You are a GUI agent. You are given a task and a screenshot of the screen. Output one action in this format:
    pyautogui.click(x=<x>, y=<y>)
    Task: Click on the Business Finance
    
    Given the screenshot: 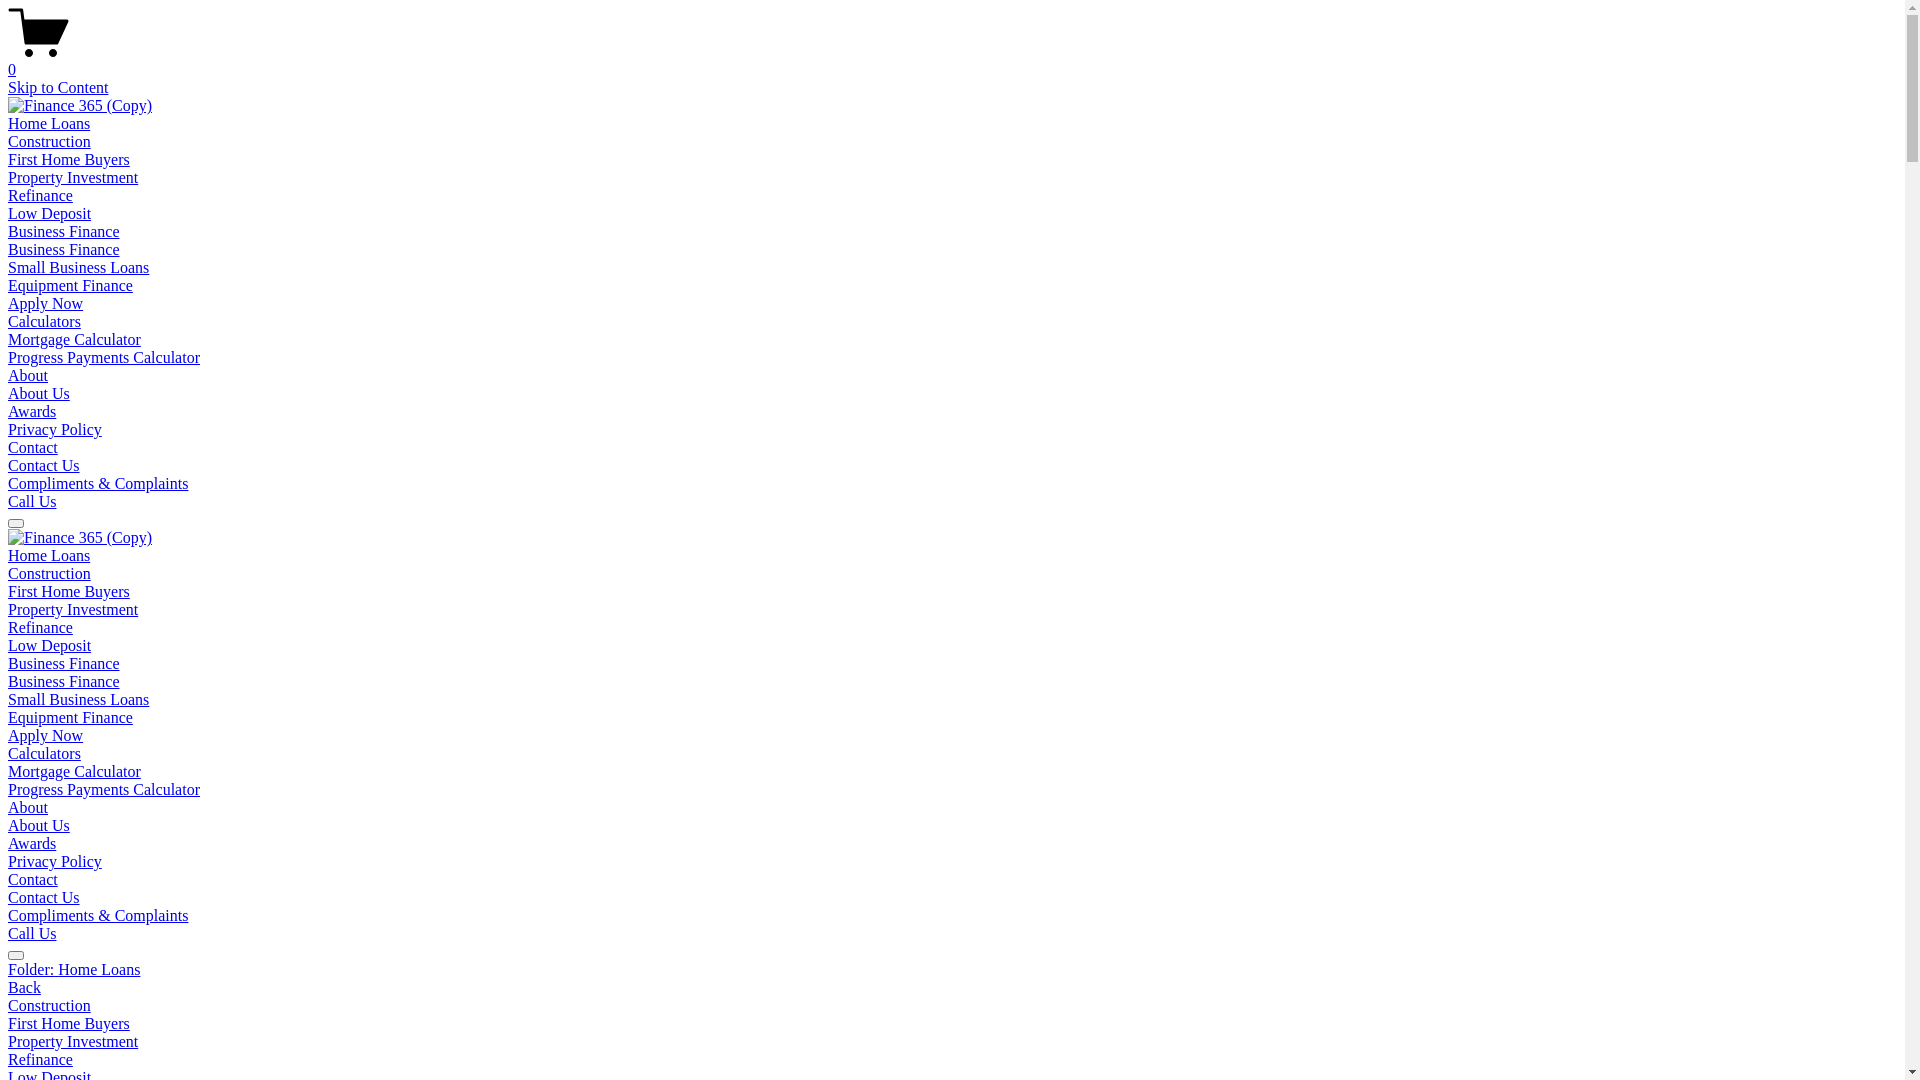 What is the action you would take?
    pyautogui.click(x=64, y=232)
    